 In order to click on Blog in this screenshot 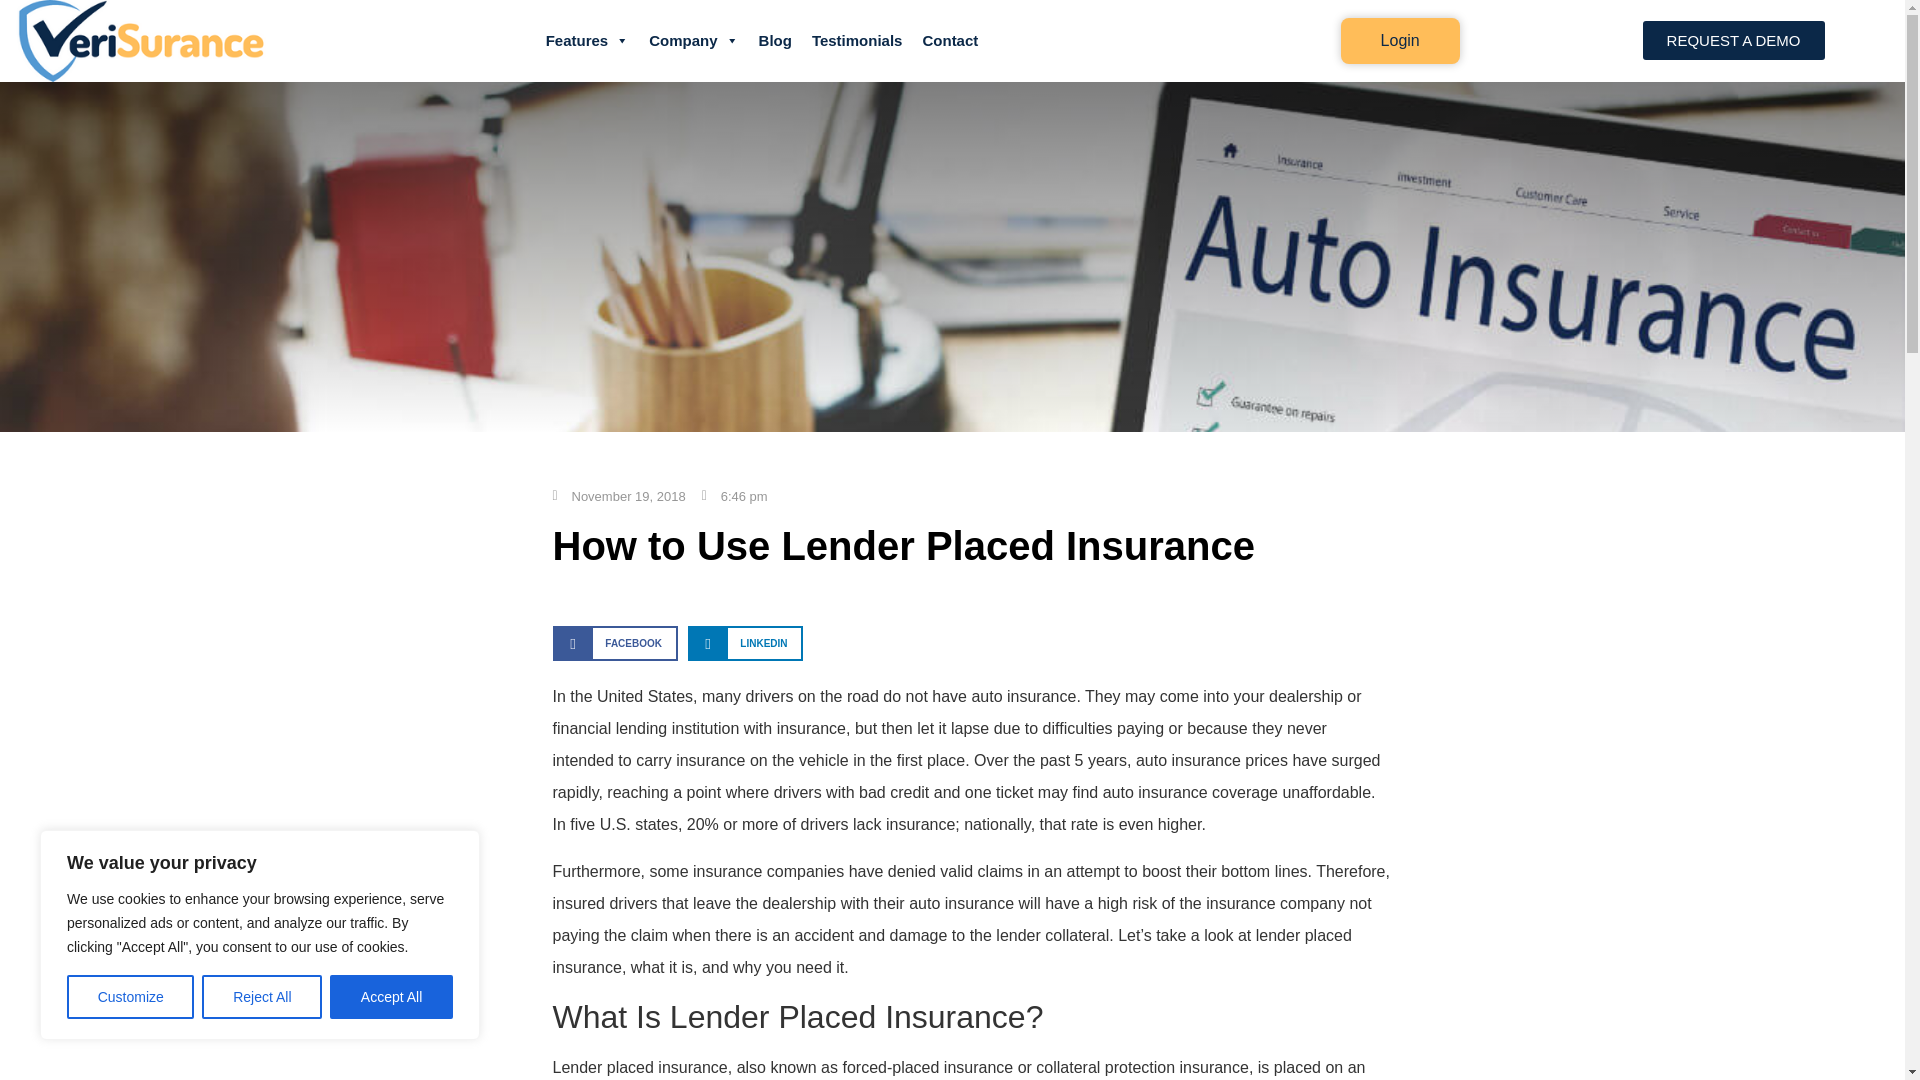, I will do `click(775, 40)`.